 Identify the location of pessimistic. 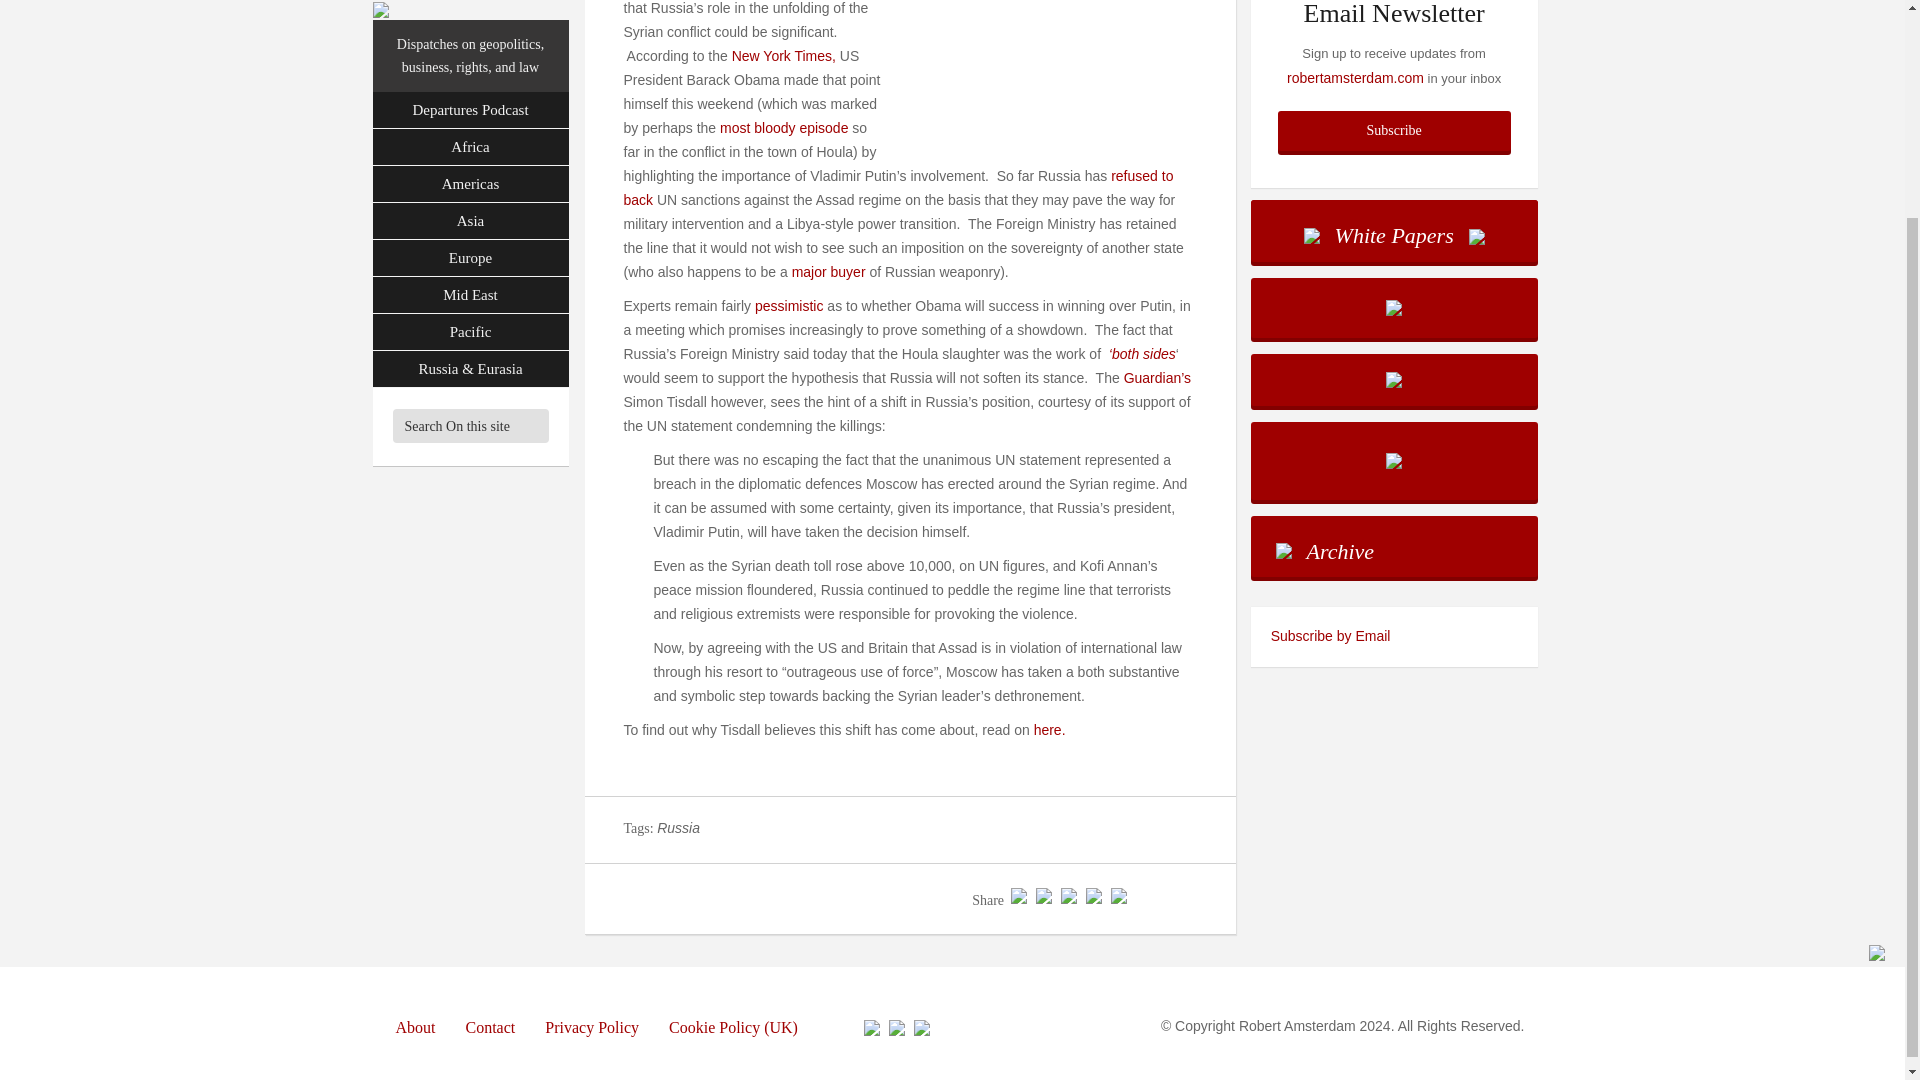
(788, 306).